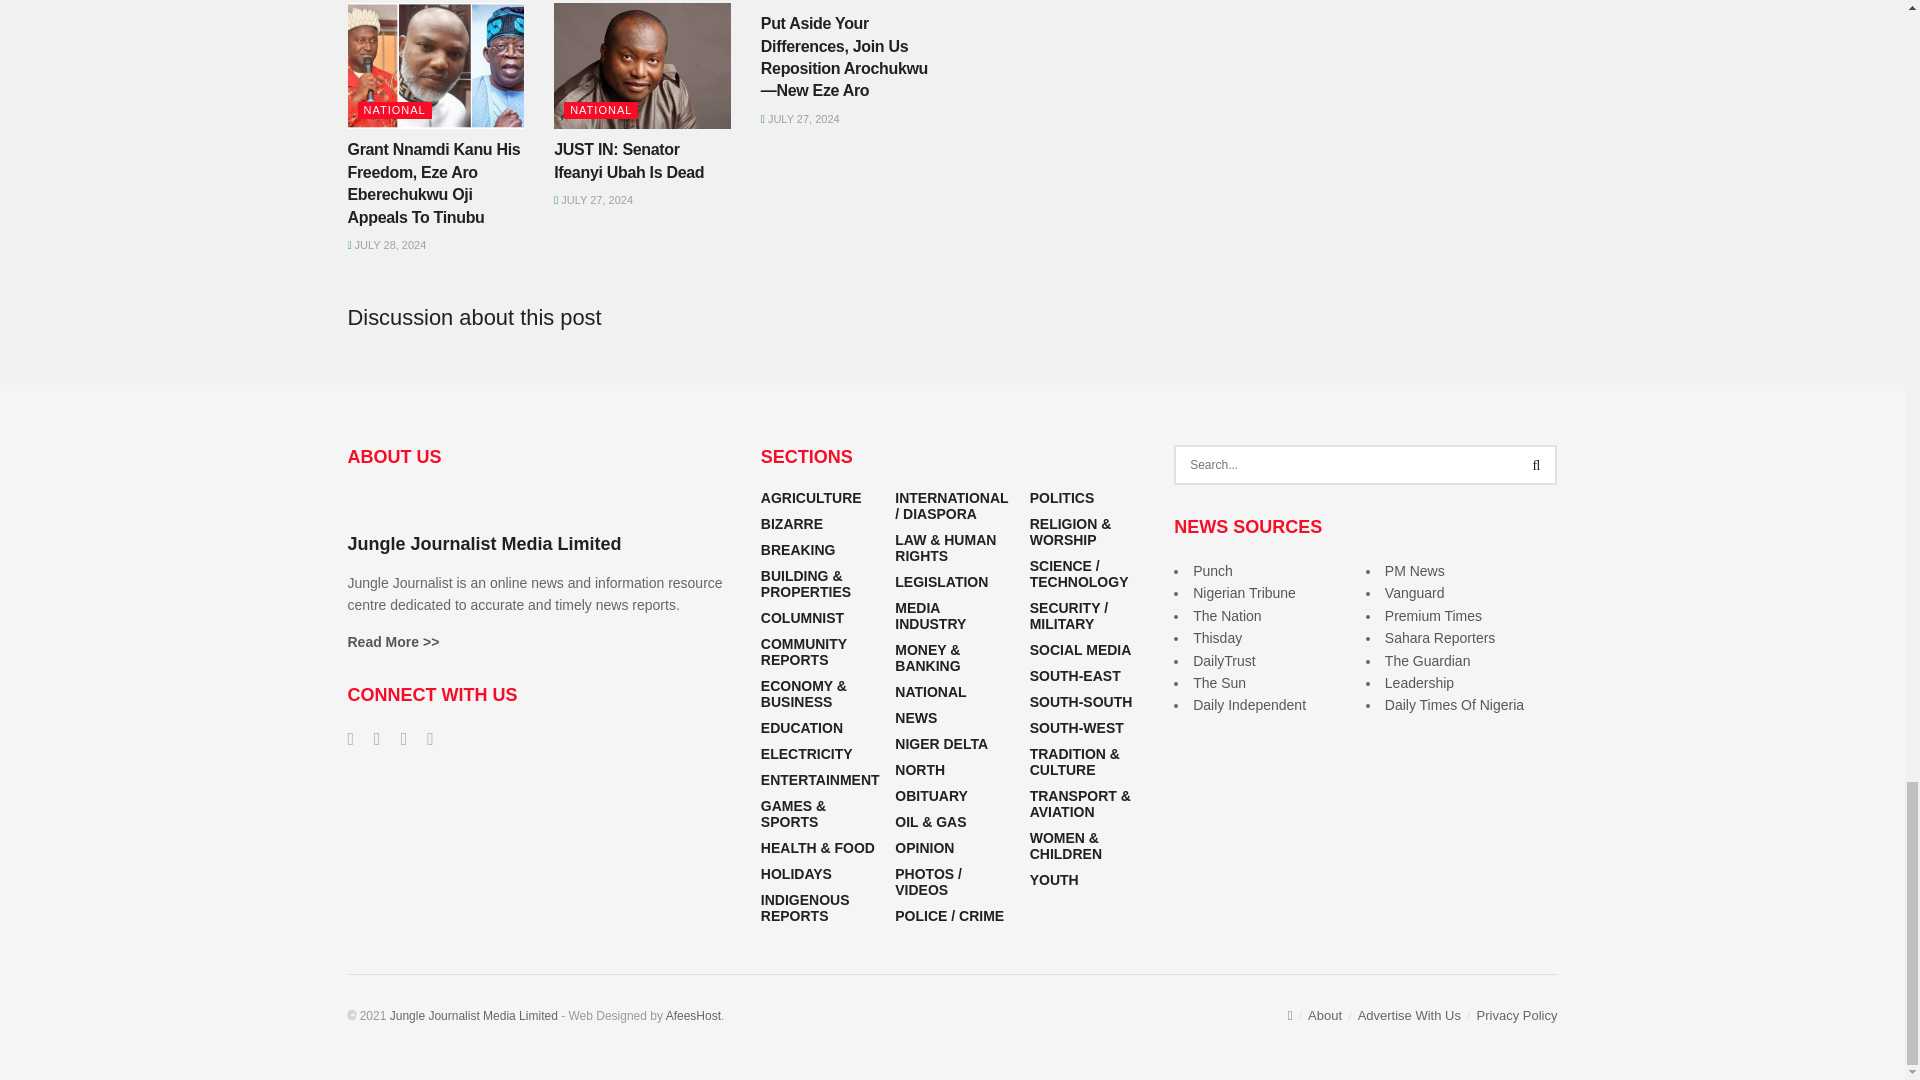 This screenshot has height=1080, width=1920. What do you see at coordinates (474, 1015) in the screenshot?
I see `Jungle Journalist Media Limited` at bounding box center [474, 1015].